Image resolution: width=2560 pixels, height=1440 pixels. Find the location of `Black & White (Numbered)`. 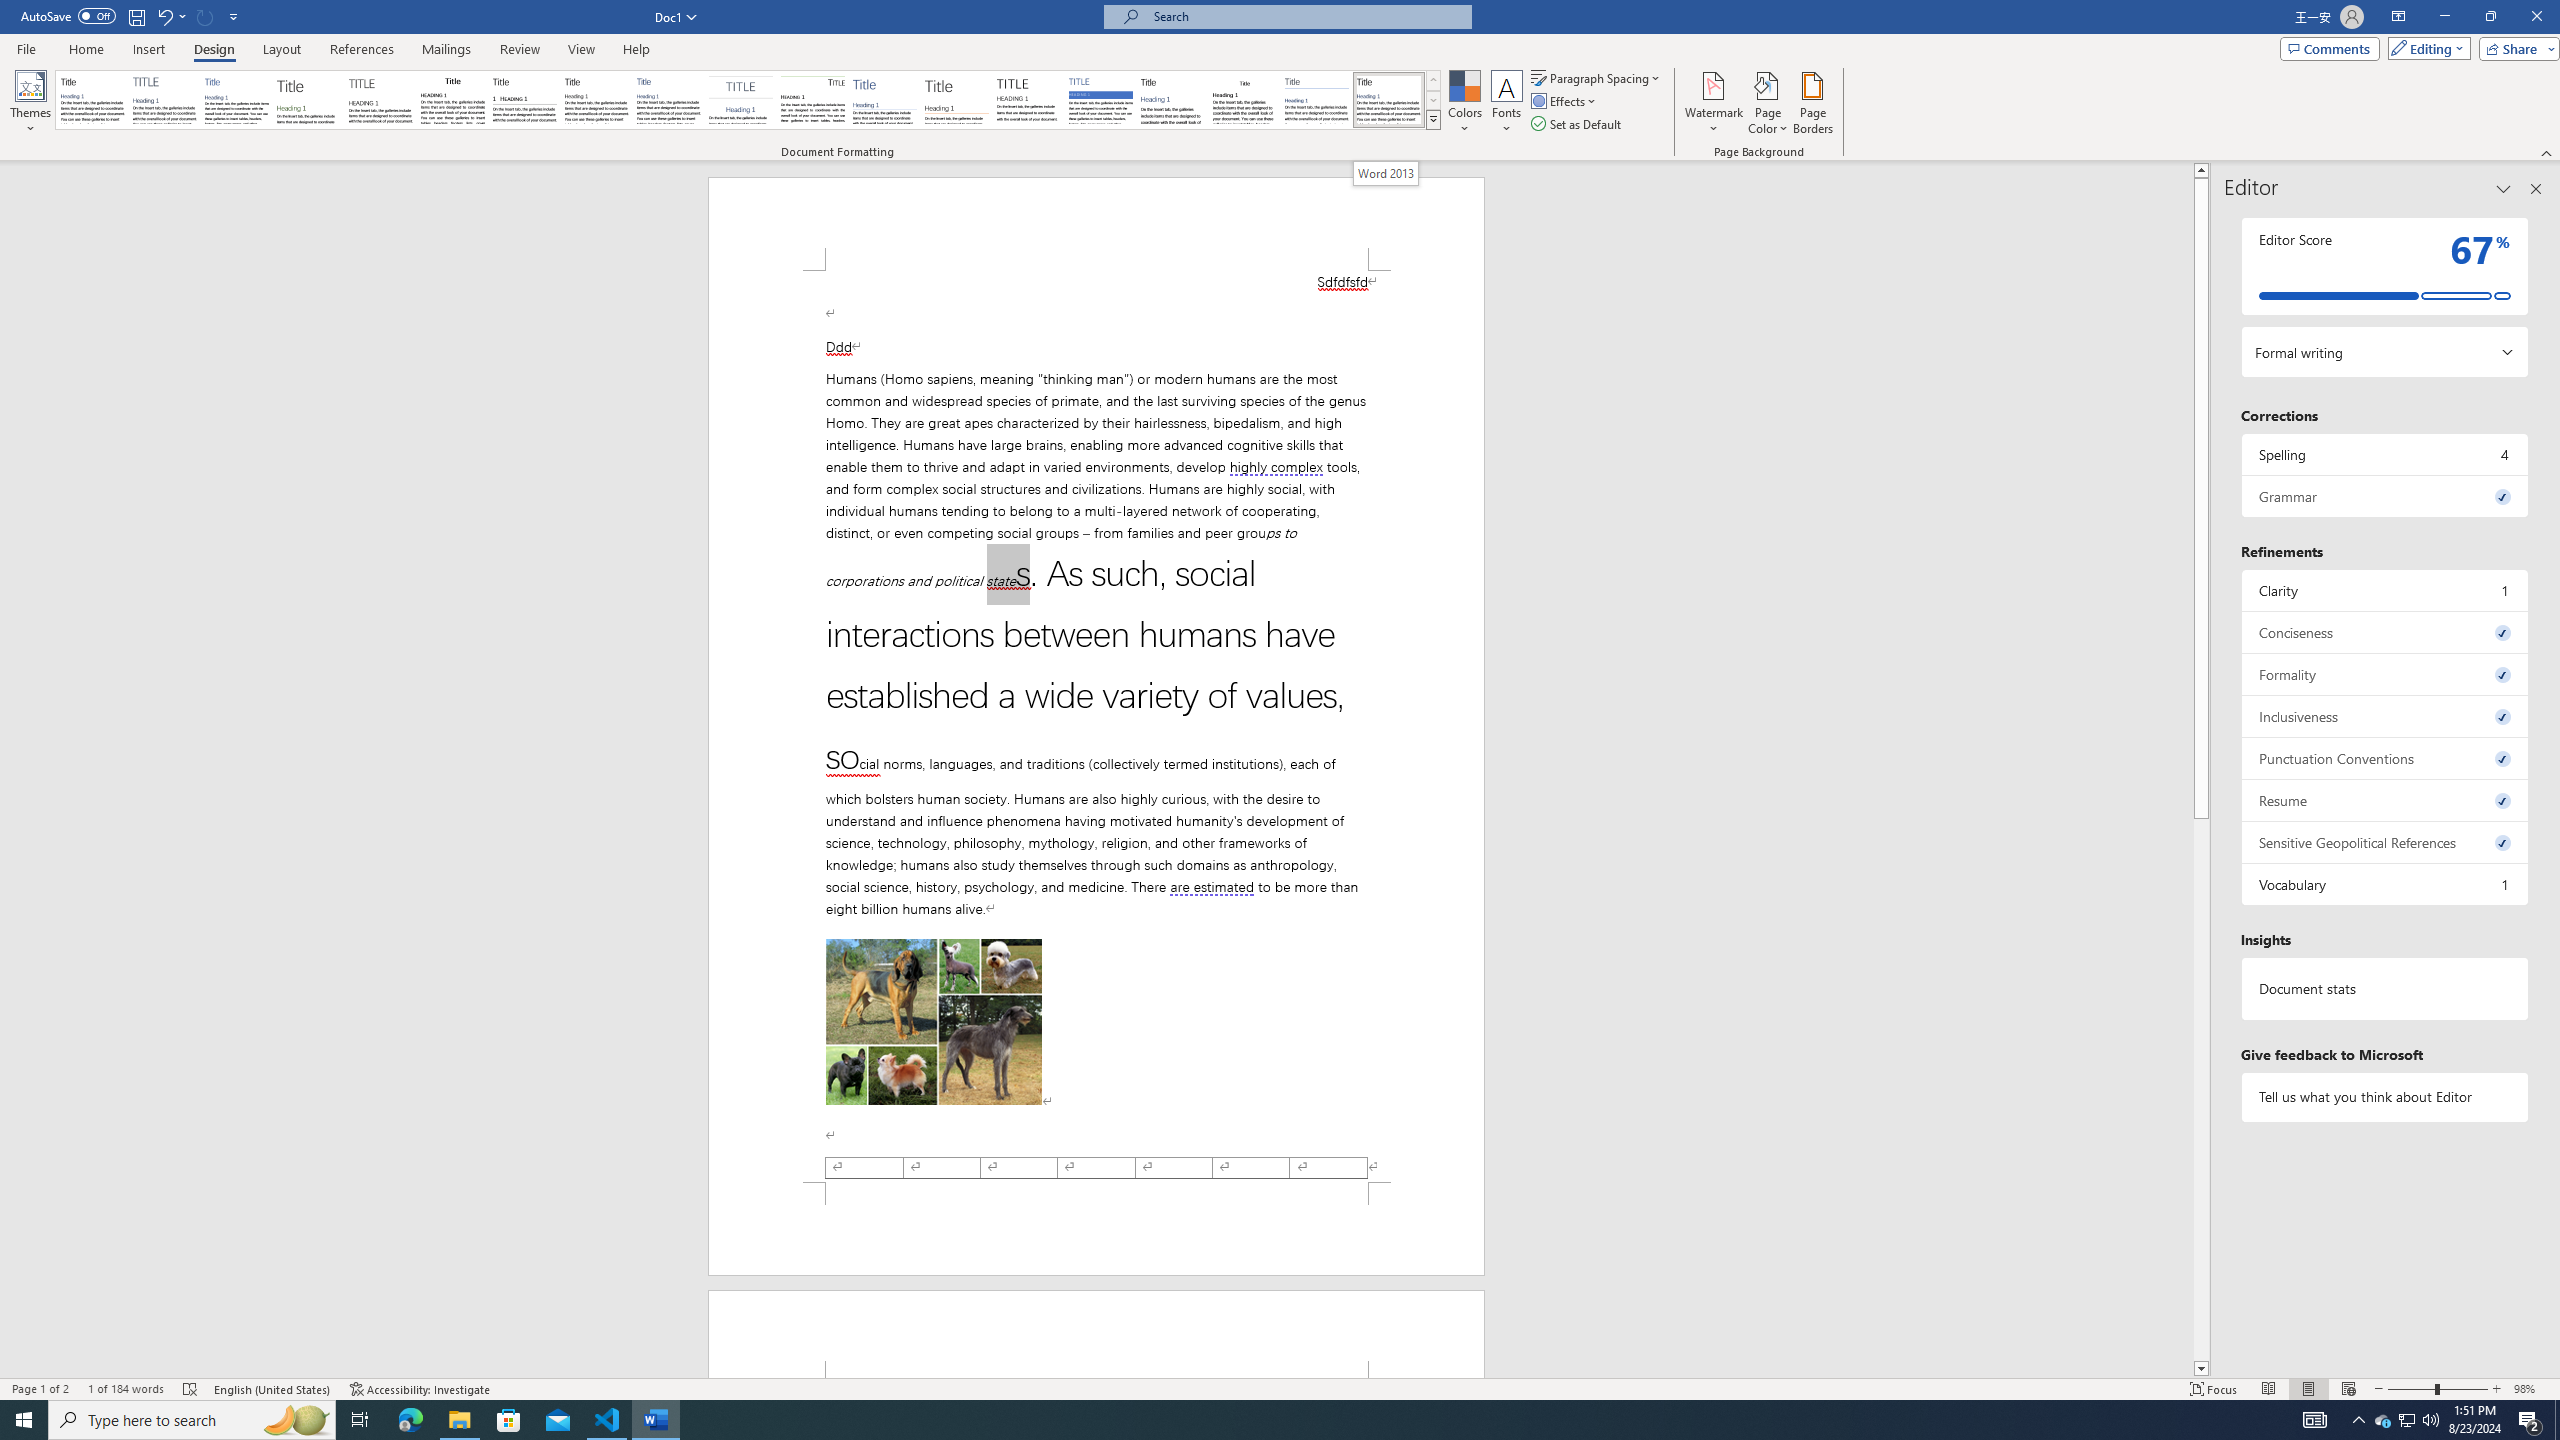

Black & White (Numbered) is located at coordinates (524, 100).